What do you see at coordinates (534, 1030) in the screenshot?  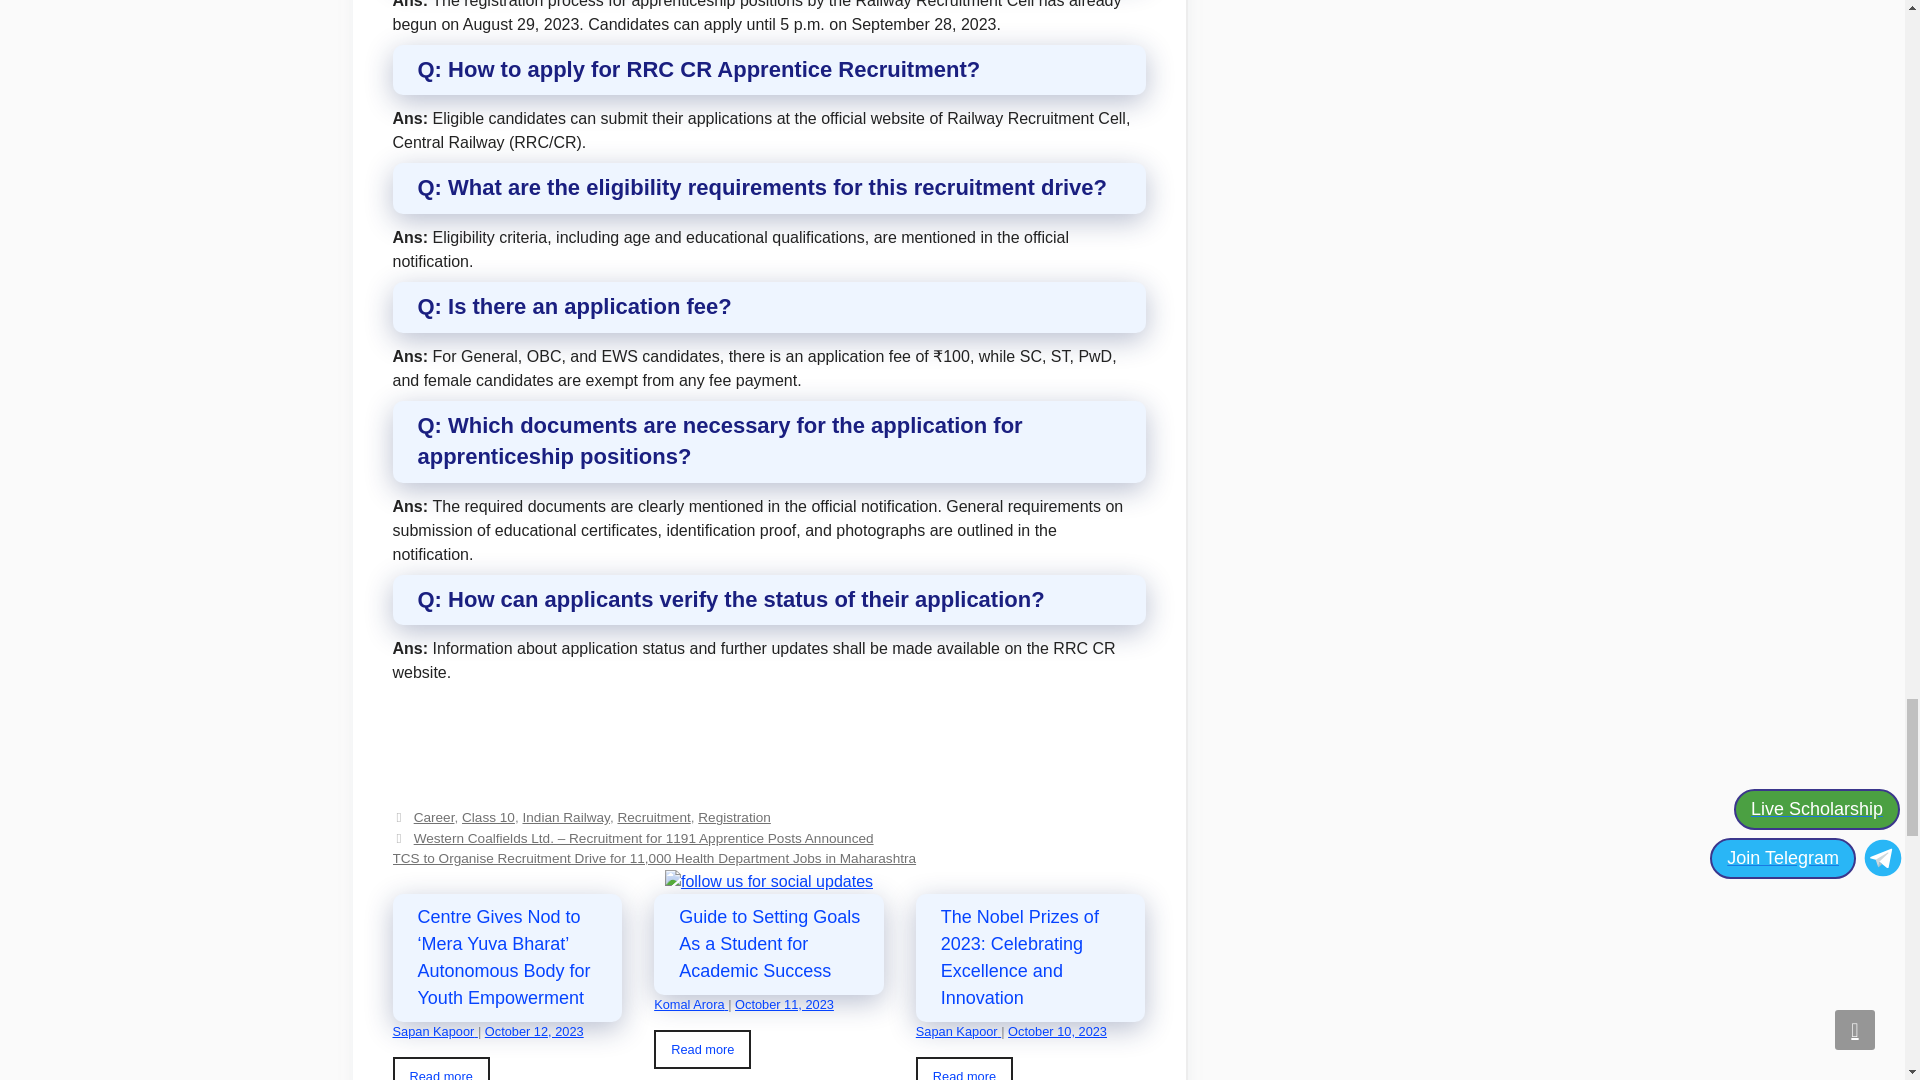 I see `6:53 PM` at bounding box center [534, 1030].